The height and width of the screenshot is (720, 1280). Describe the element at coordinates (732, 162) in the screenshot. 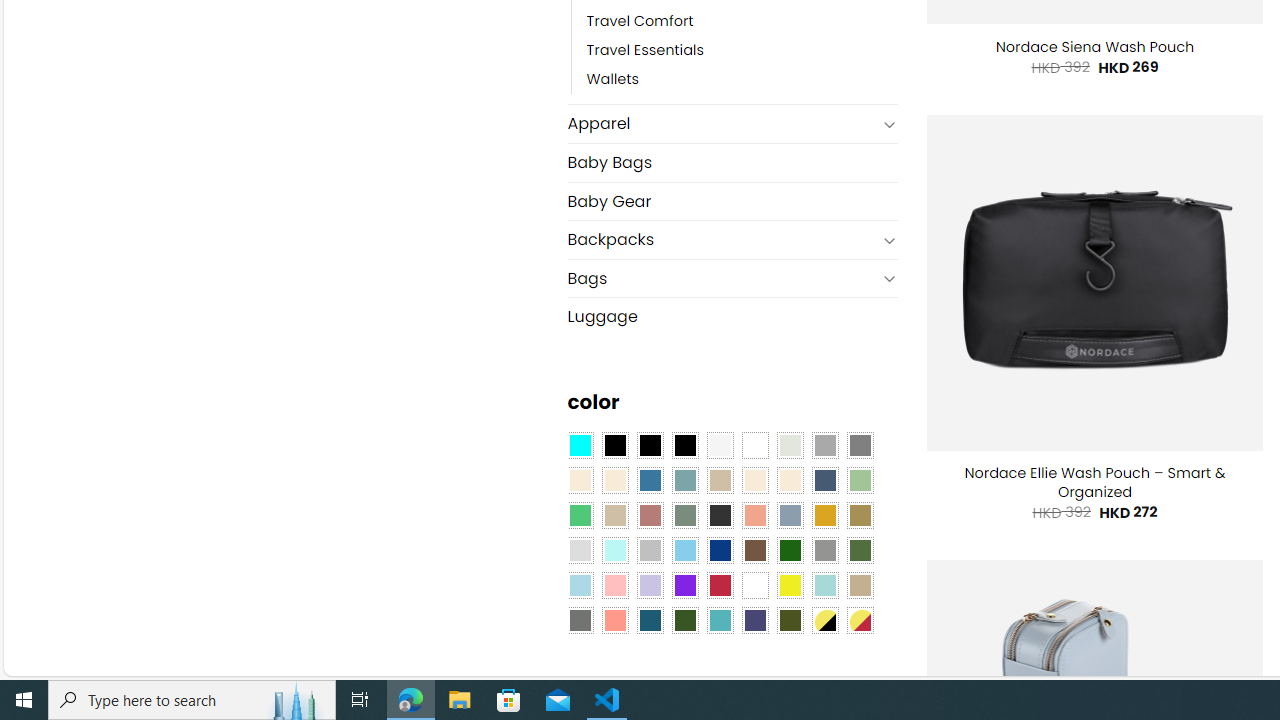

I see `Baby Bags` at that location.